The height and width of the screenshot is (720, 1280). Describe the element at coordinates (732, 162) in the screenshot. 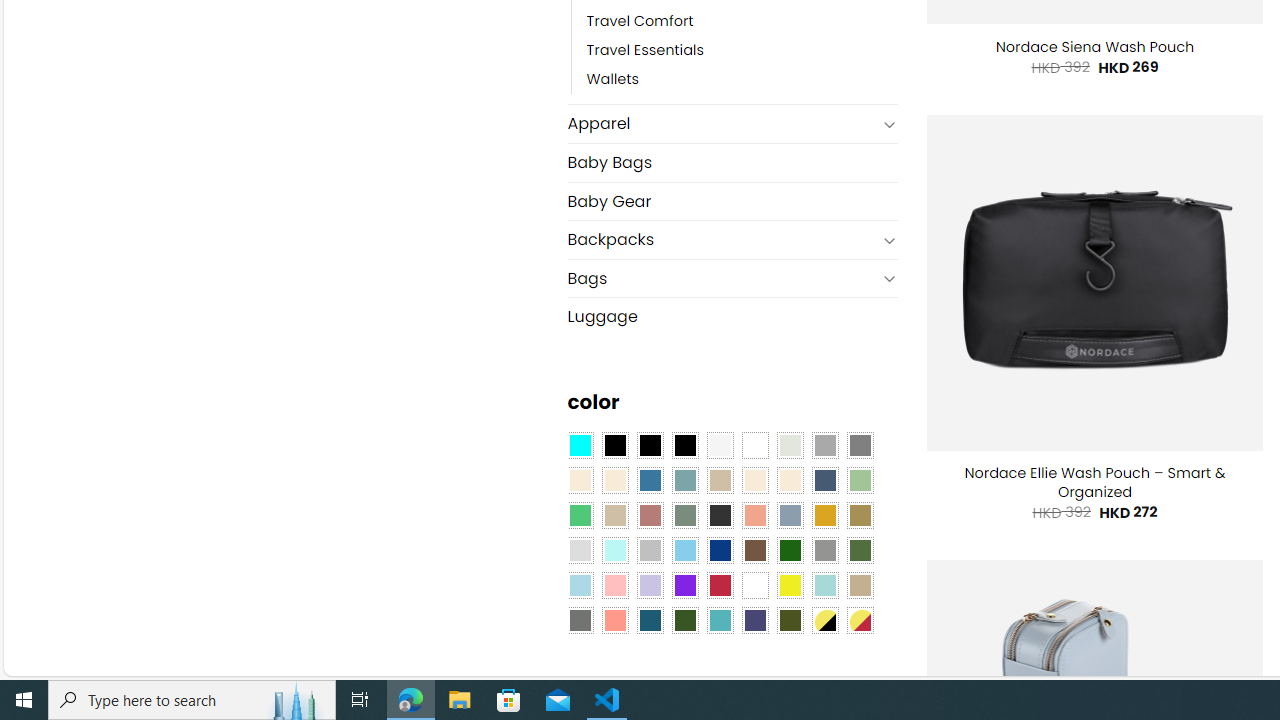

I see `Baby Bags` at that location.